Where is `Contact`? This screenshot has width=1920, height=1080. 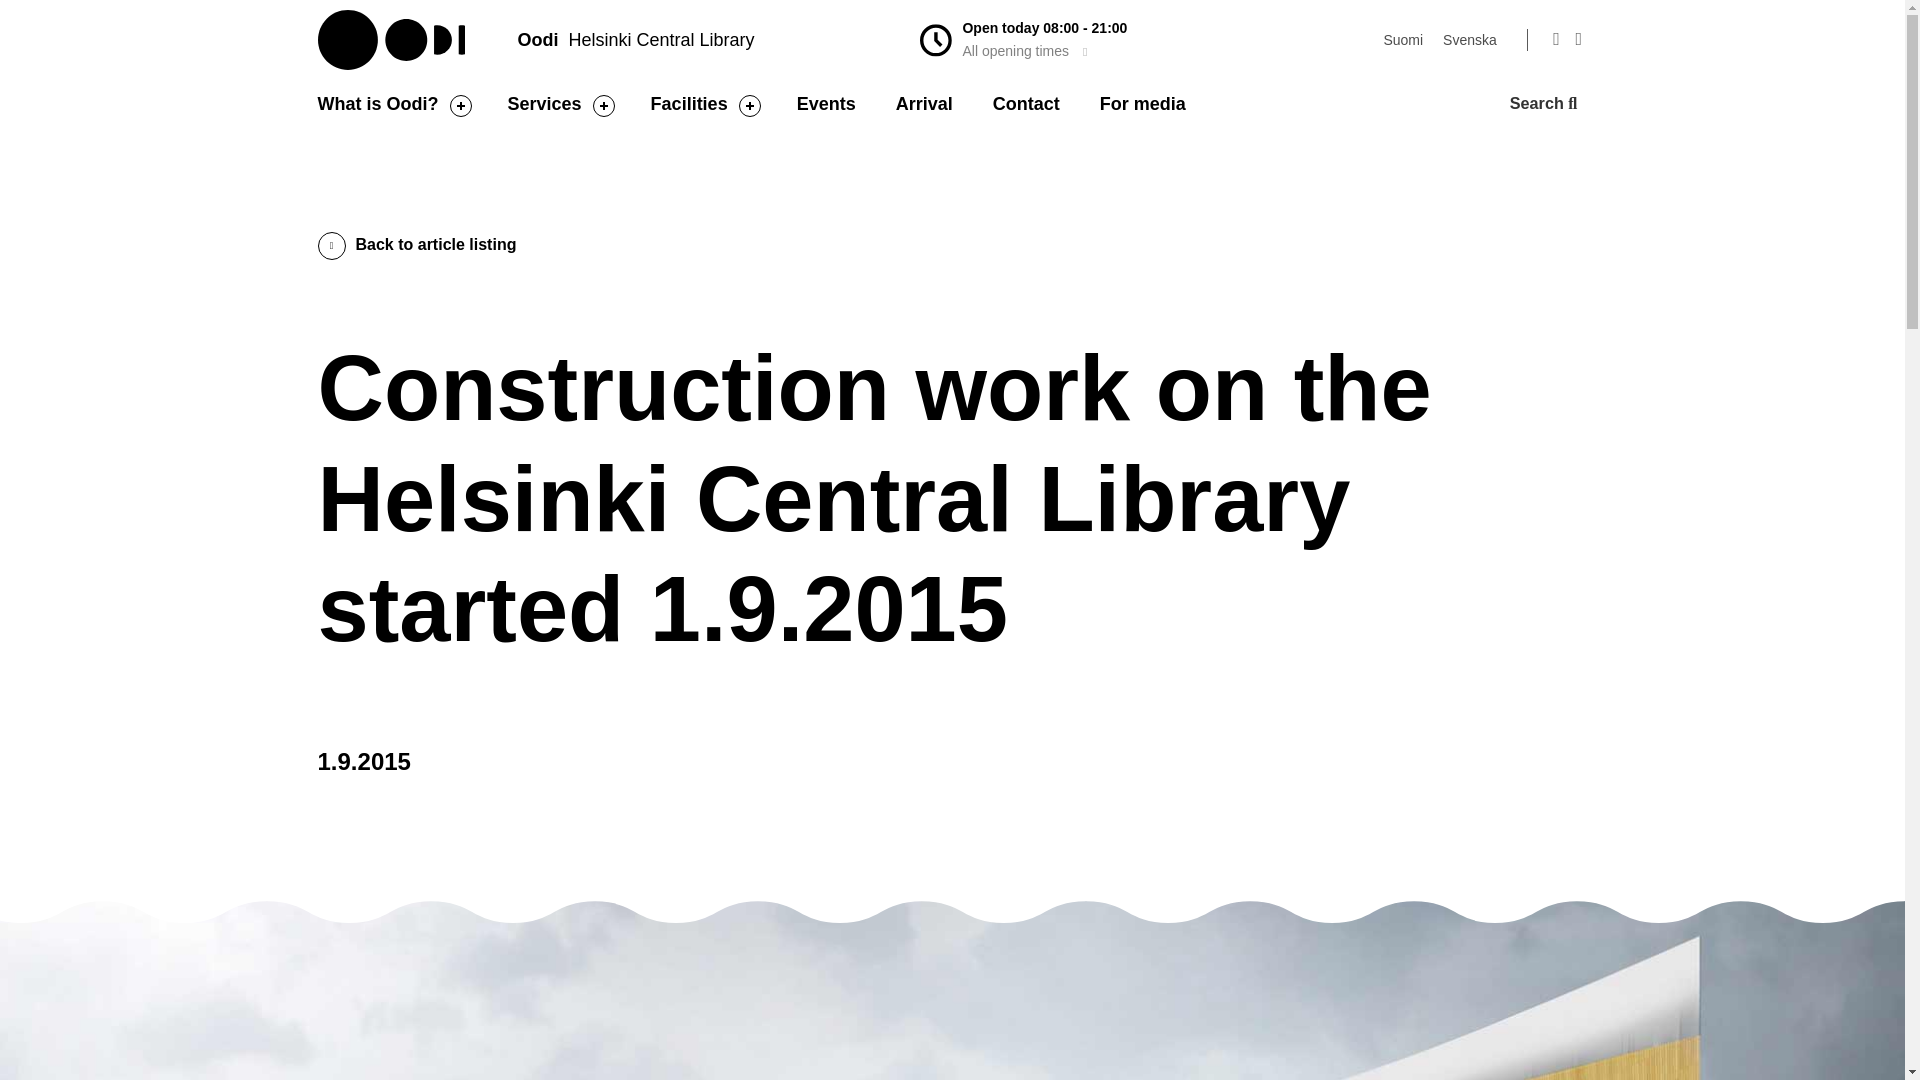
Contact is located at coordinates (1026, 104).